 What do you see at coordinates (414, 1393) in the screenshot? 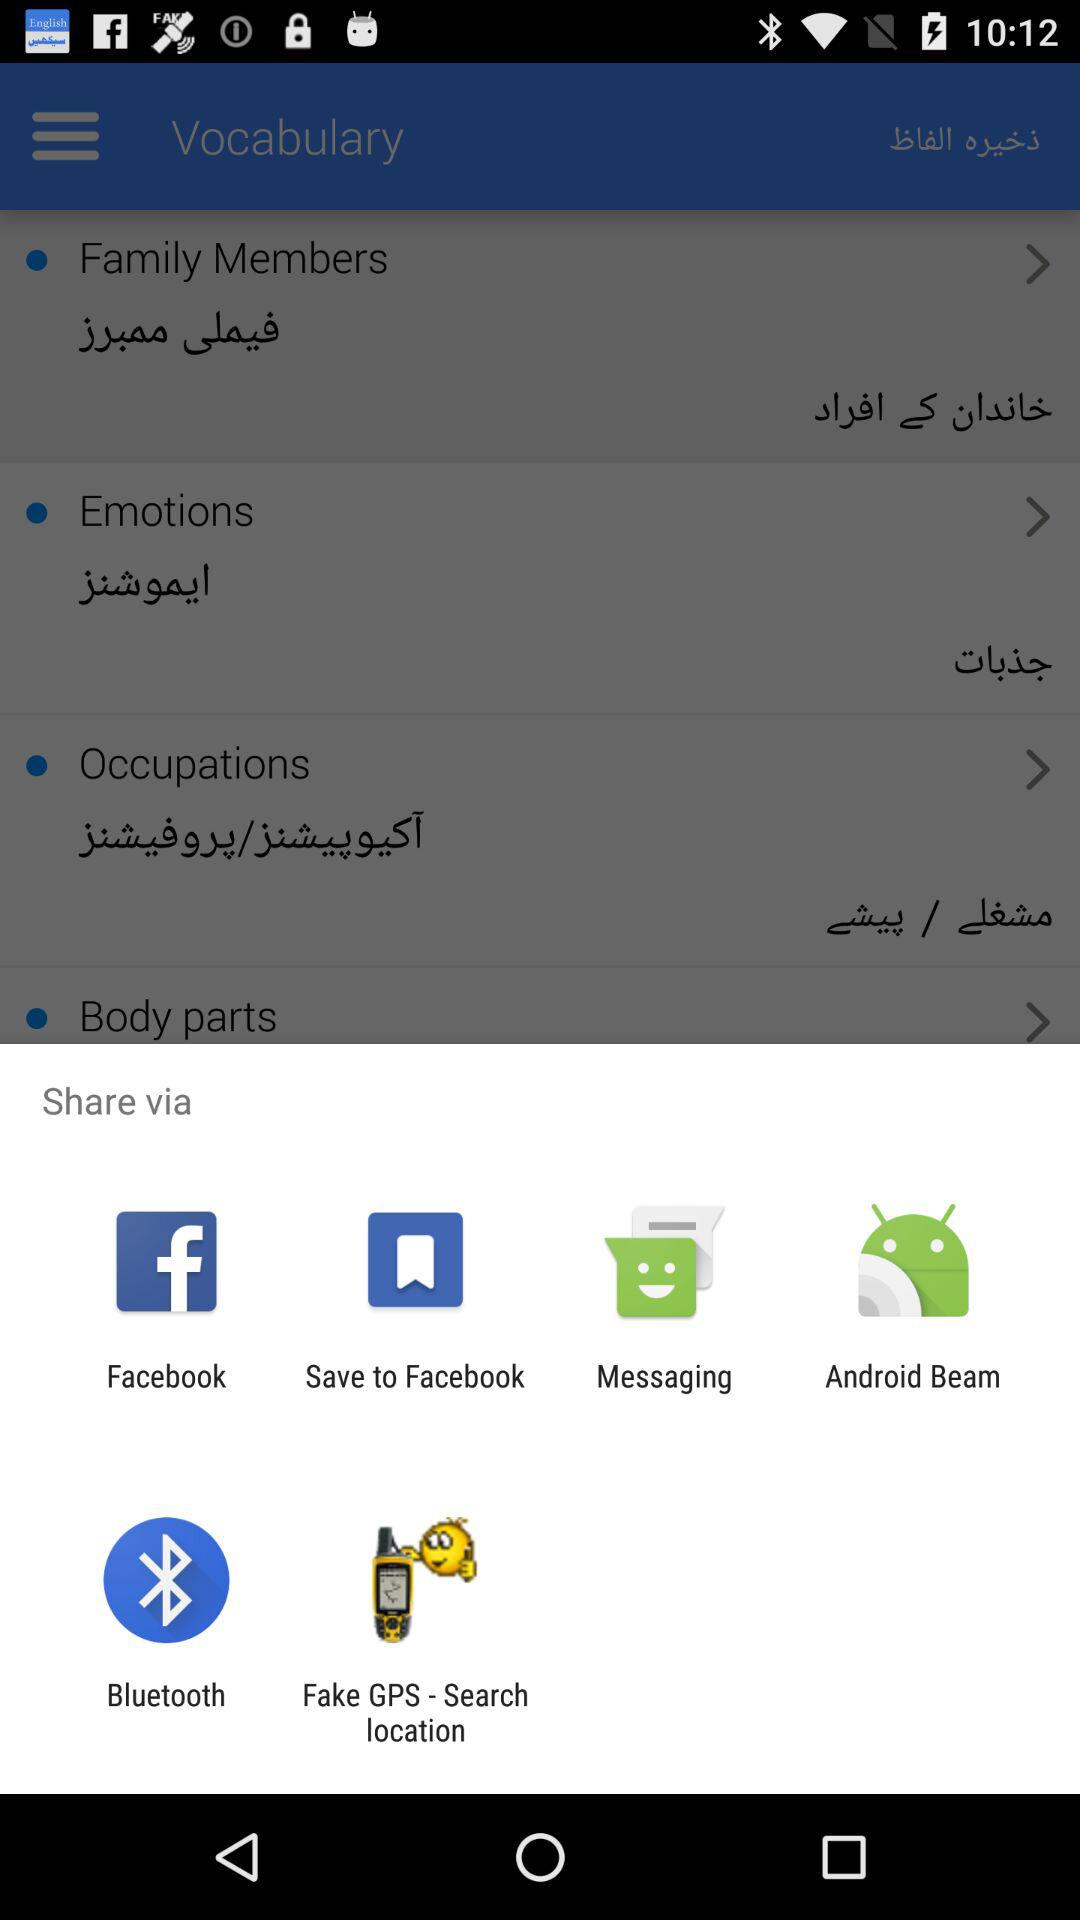
I see `flip until the save to facebook app` at bounding box center [414, 1393].